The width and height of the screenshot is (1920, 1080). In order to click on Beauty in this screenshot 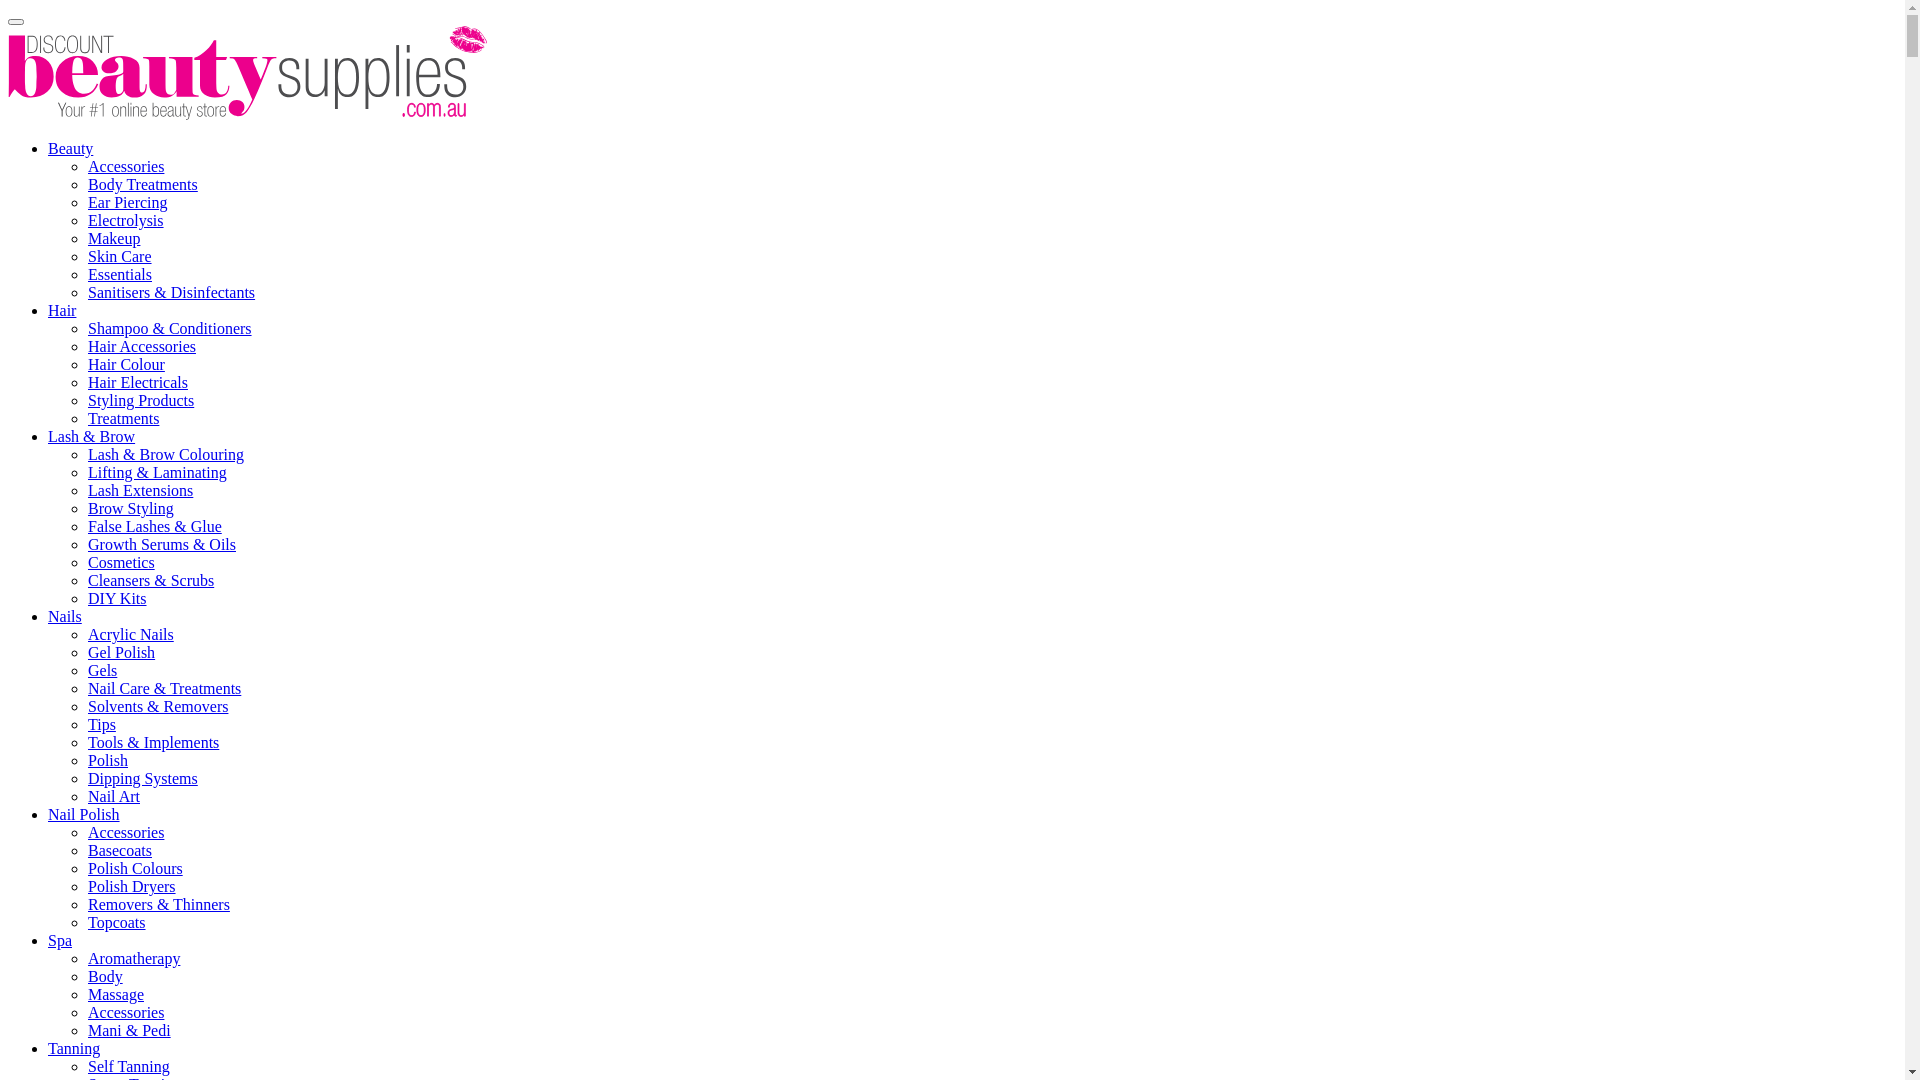, I will do `click(70, 148)`.